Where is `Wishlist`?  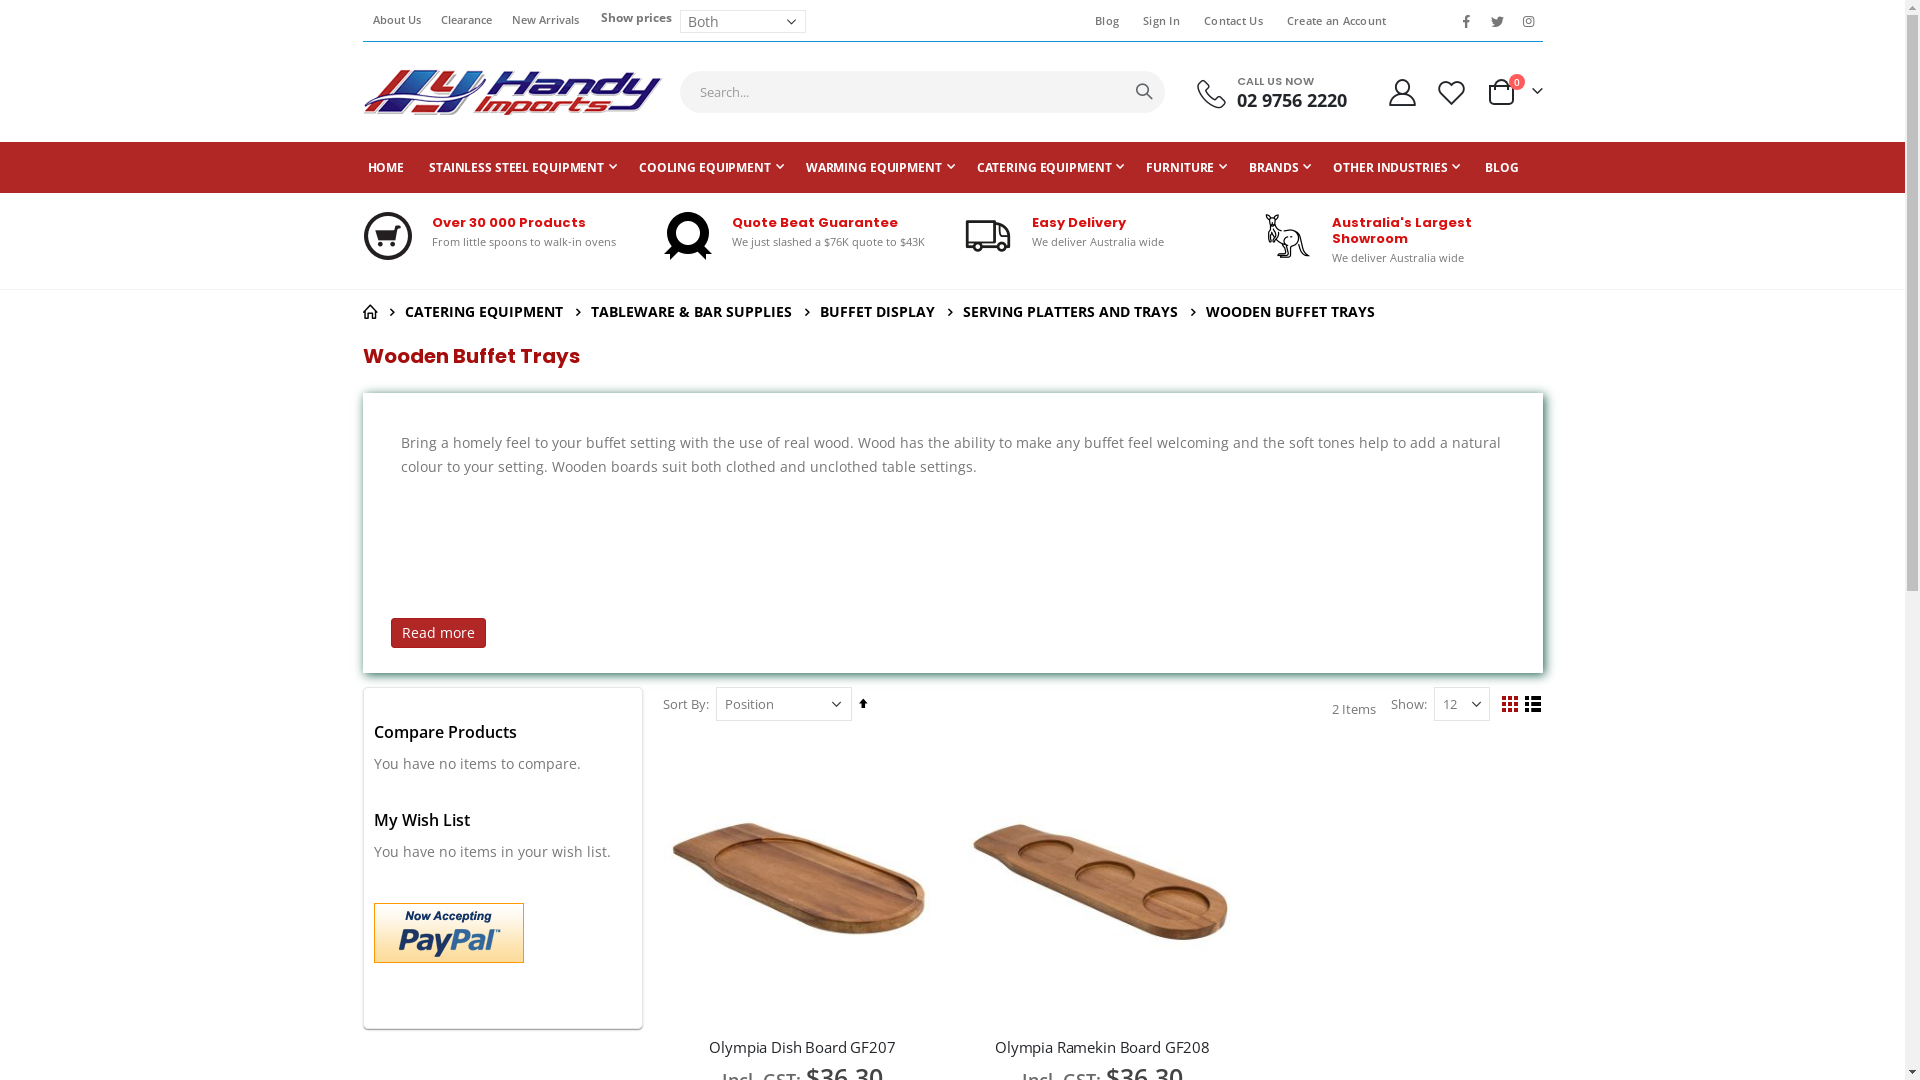
Wishlist is located at coordinates (1451, 91).